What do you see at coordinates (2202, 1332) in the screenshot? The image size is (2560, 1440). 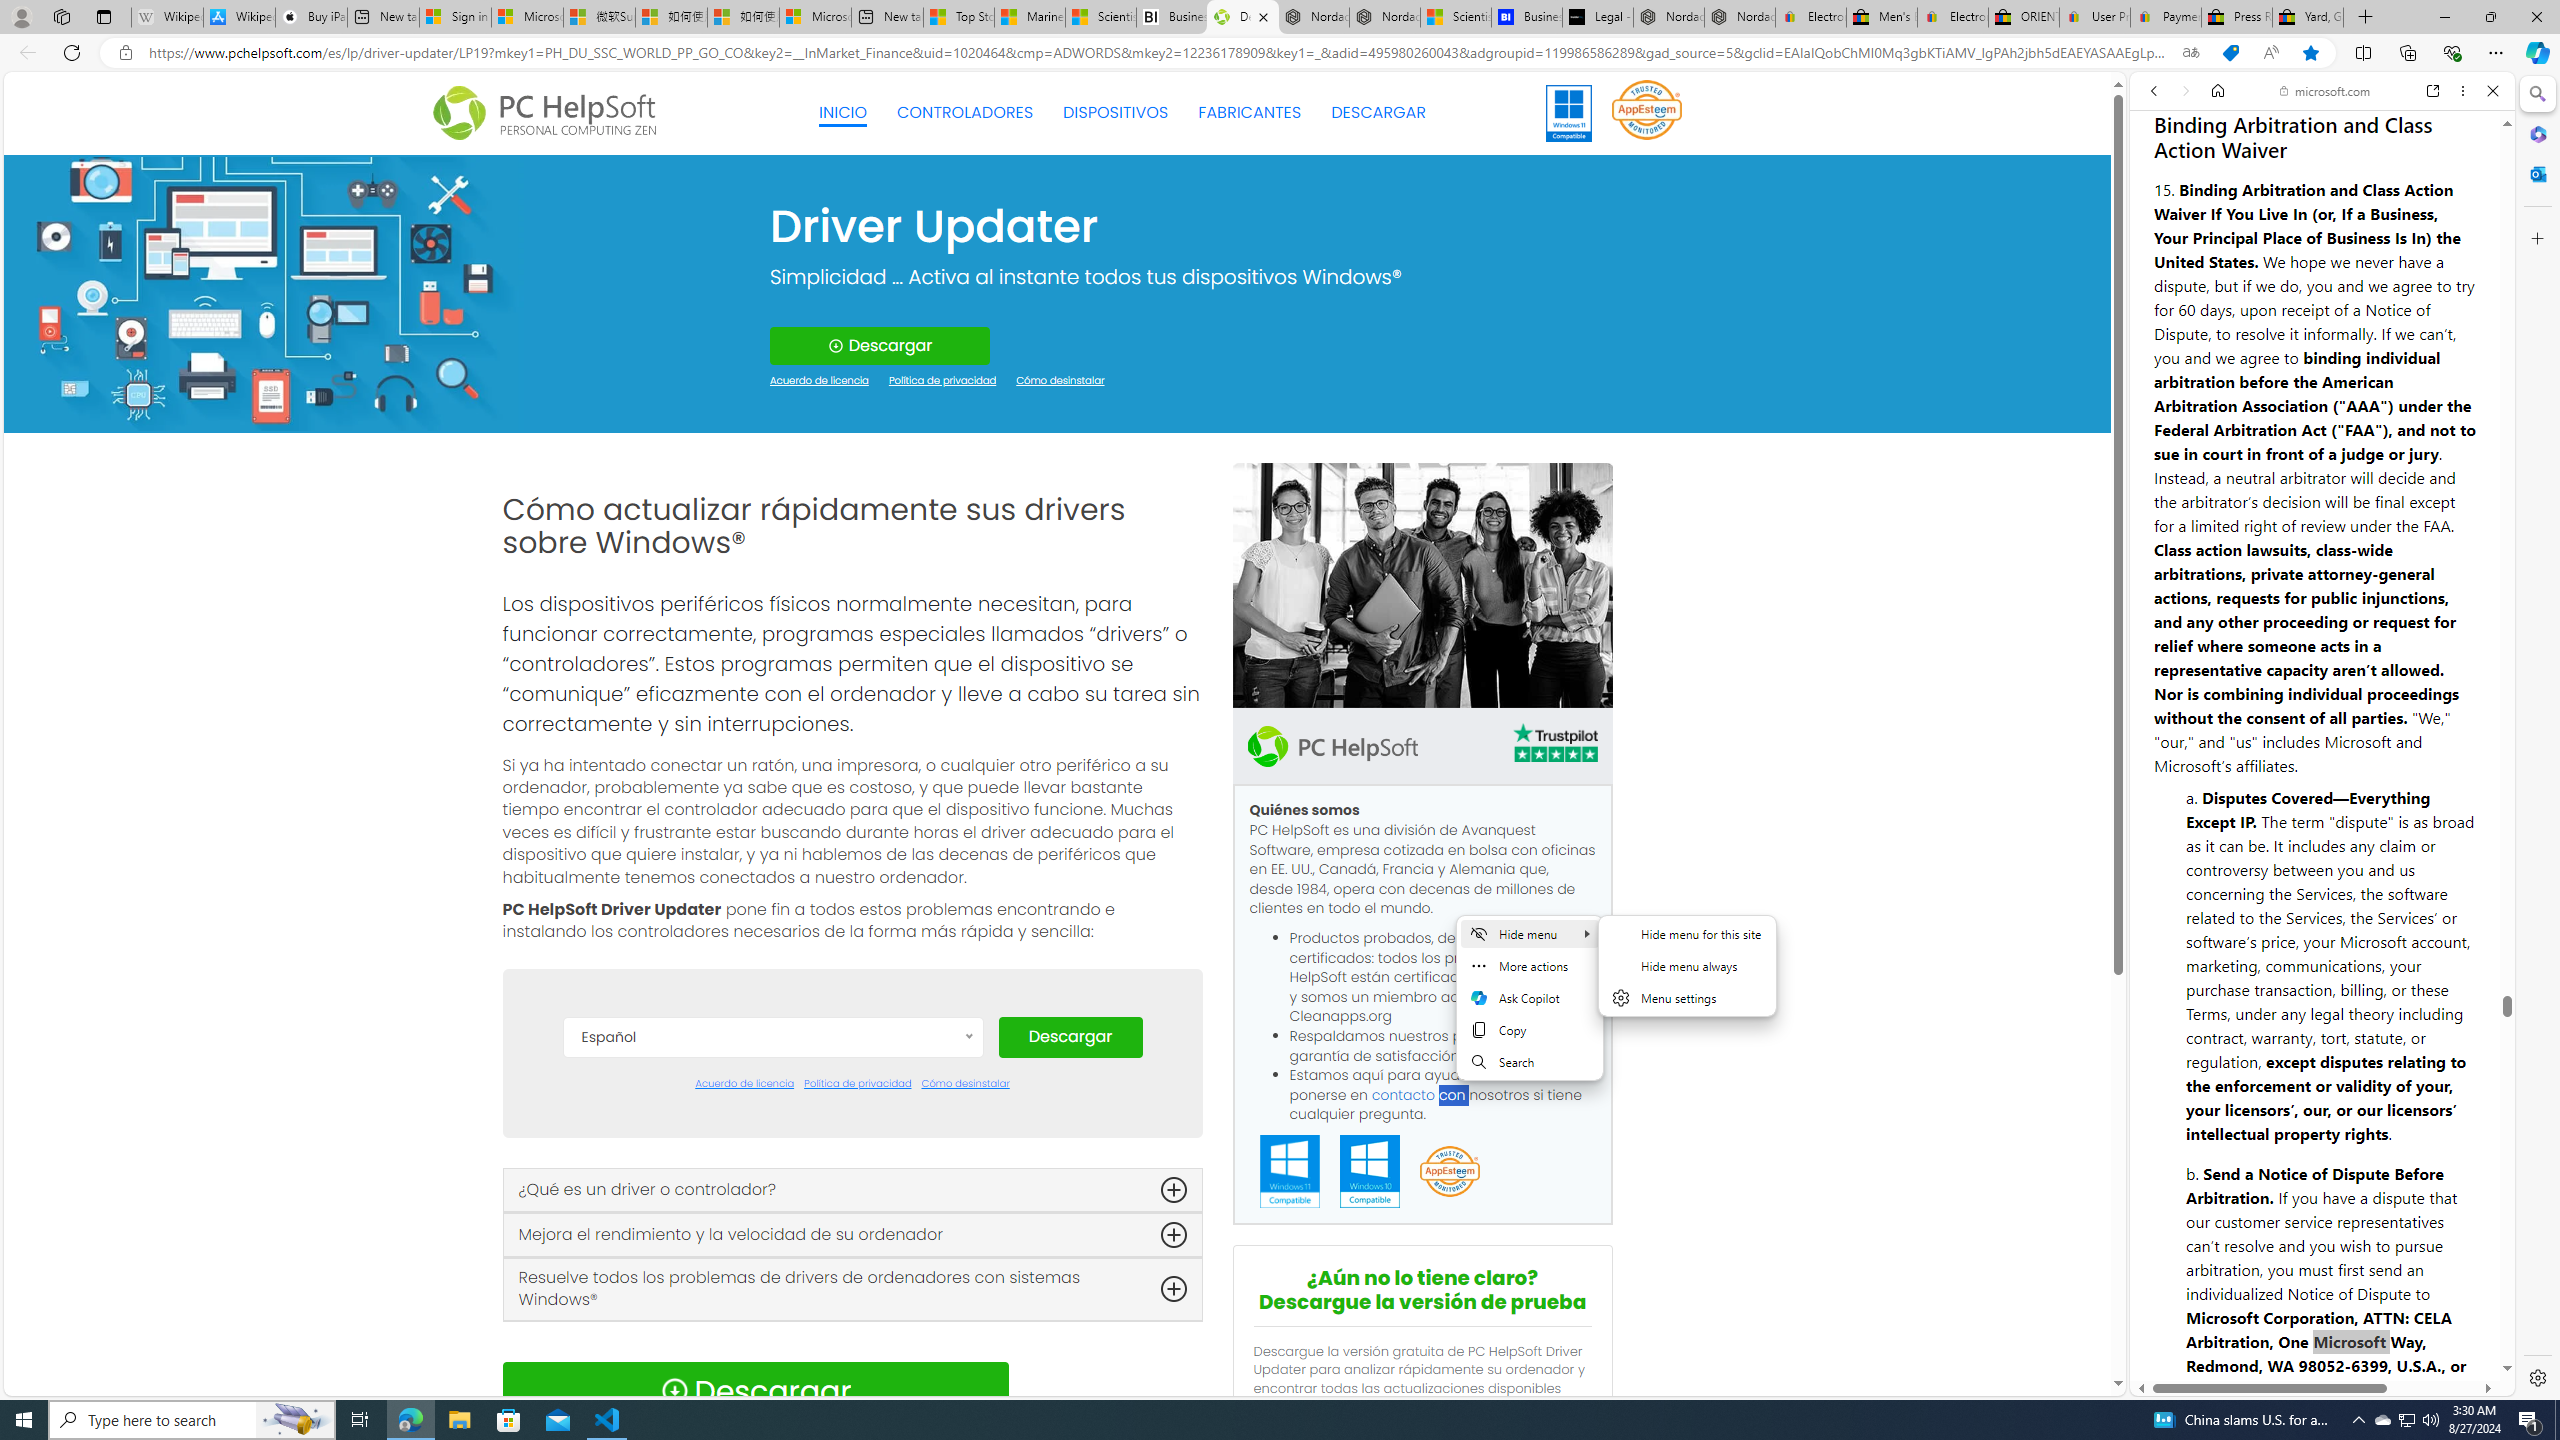 I see `Privacy` at bounding box center [2202, 1332].